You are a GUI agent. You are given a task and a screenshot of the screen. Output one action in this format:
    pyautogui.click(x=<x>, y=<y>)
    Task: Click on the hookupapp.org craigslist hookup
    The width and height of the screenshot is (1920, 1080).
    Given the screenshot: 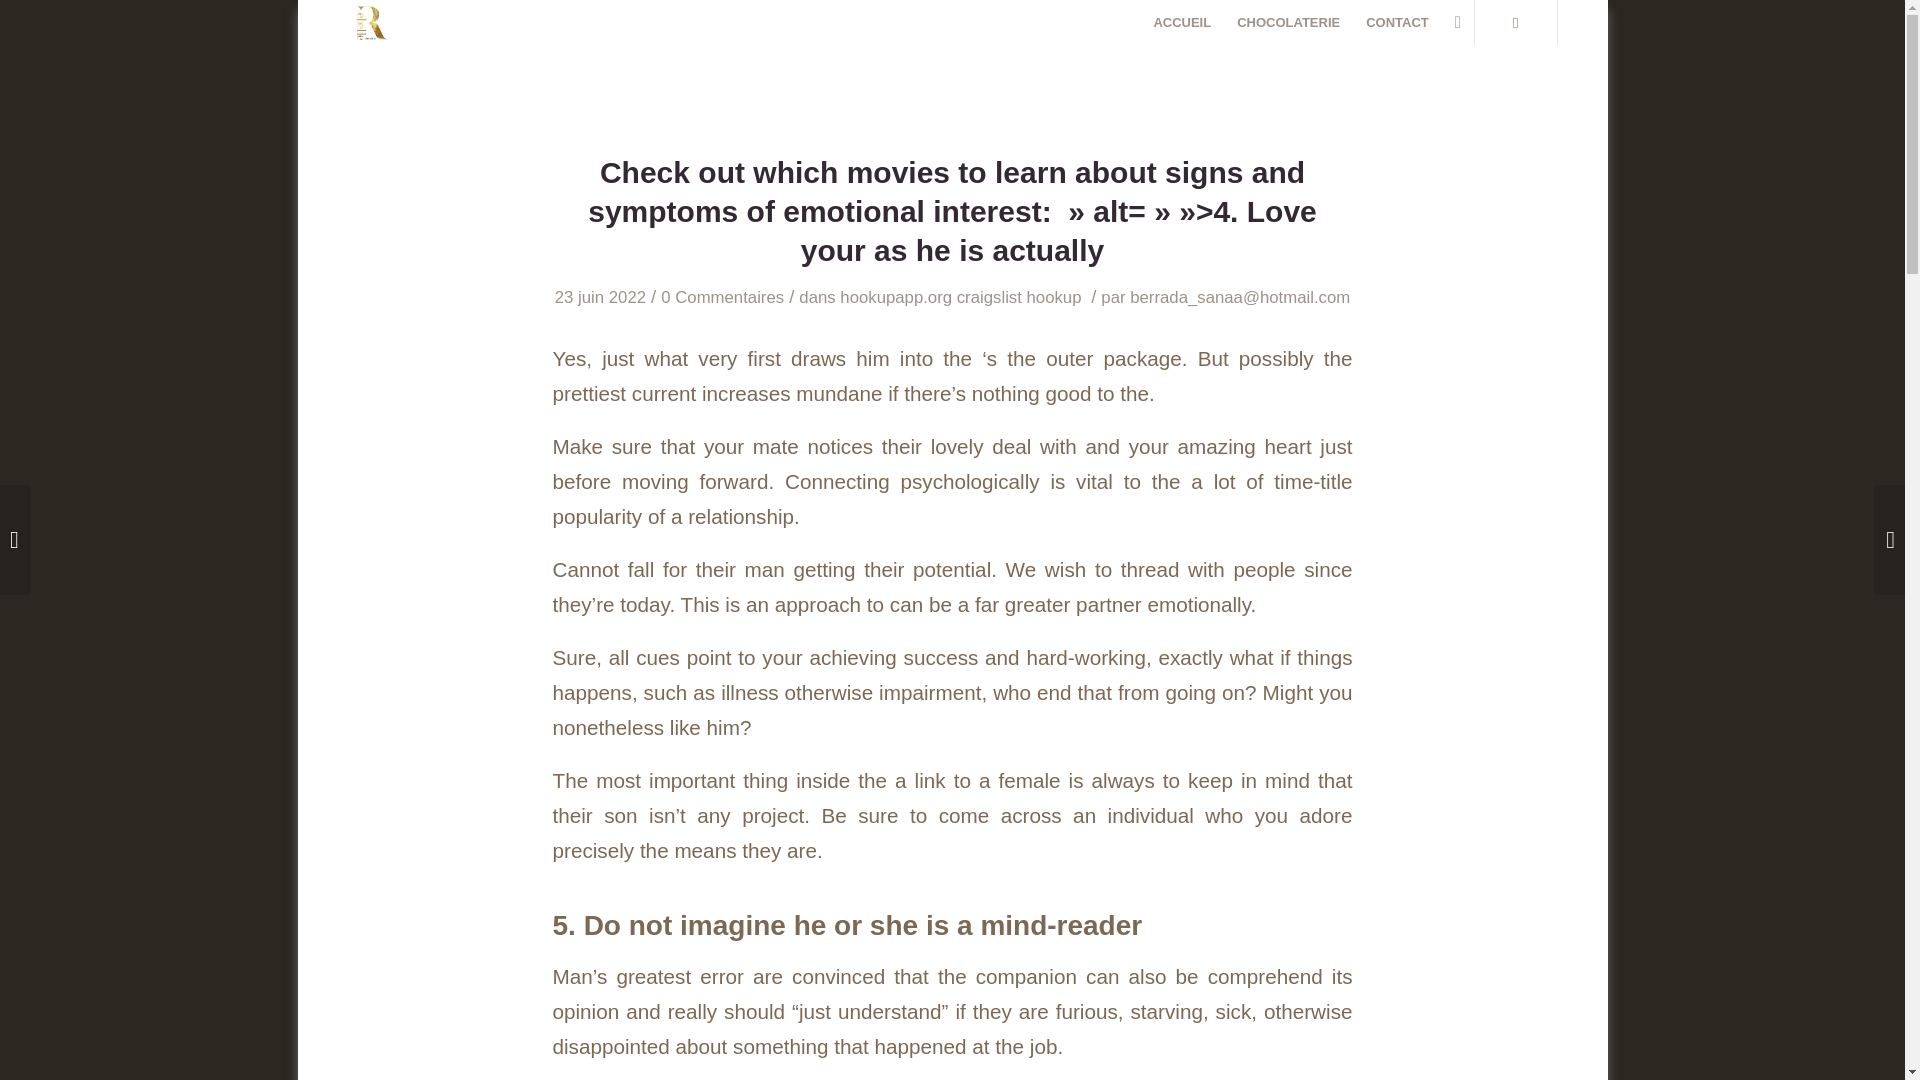 What is the action you would take?
    pyautogui.click(x=960, y=297)
    